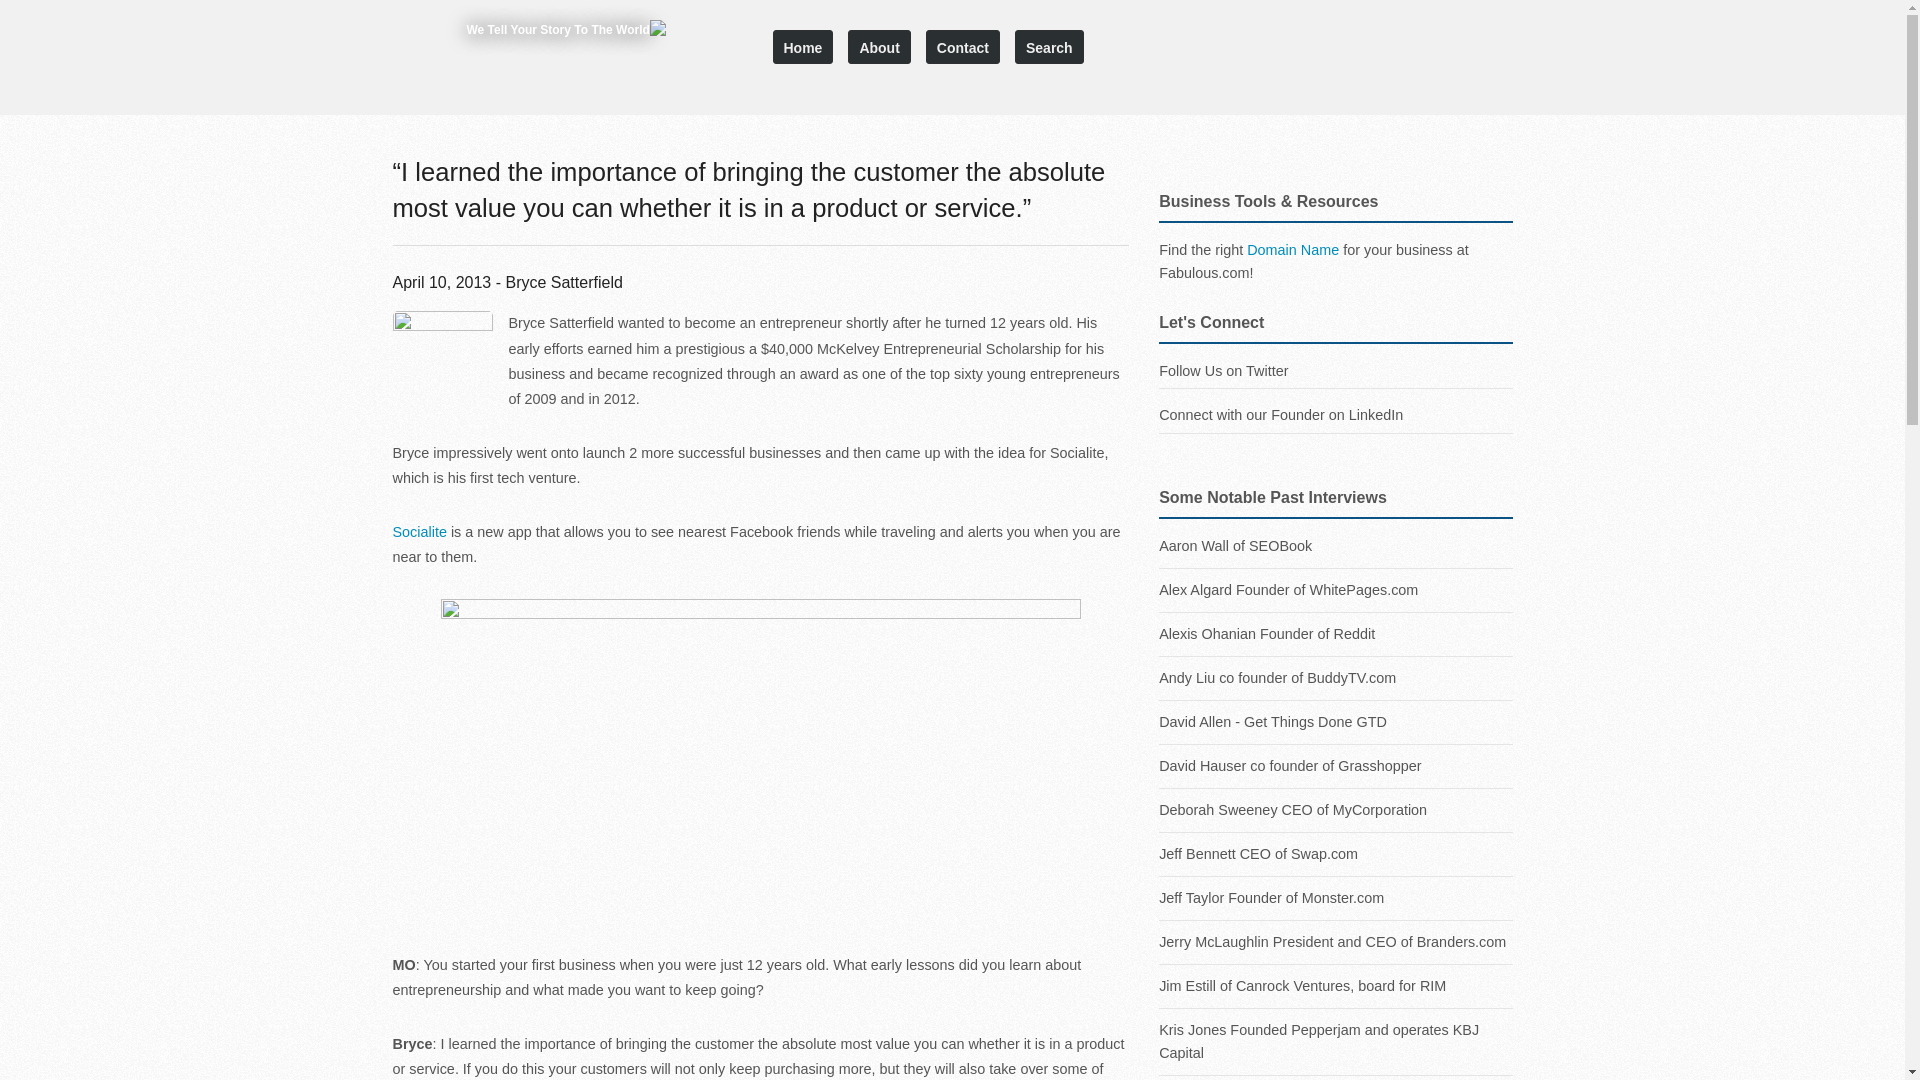 Image resolution: width=1920 pixels, height=1080 pixels. I want to click on David Allen - Get Things Done GTD, so click(1336, 722).